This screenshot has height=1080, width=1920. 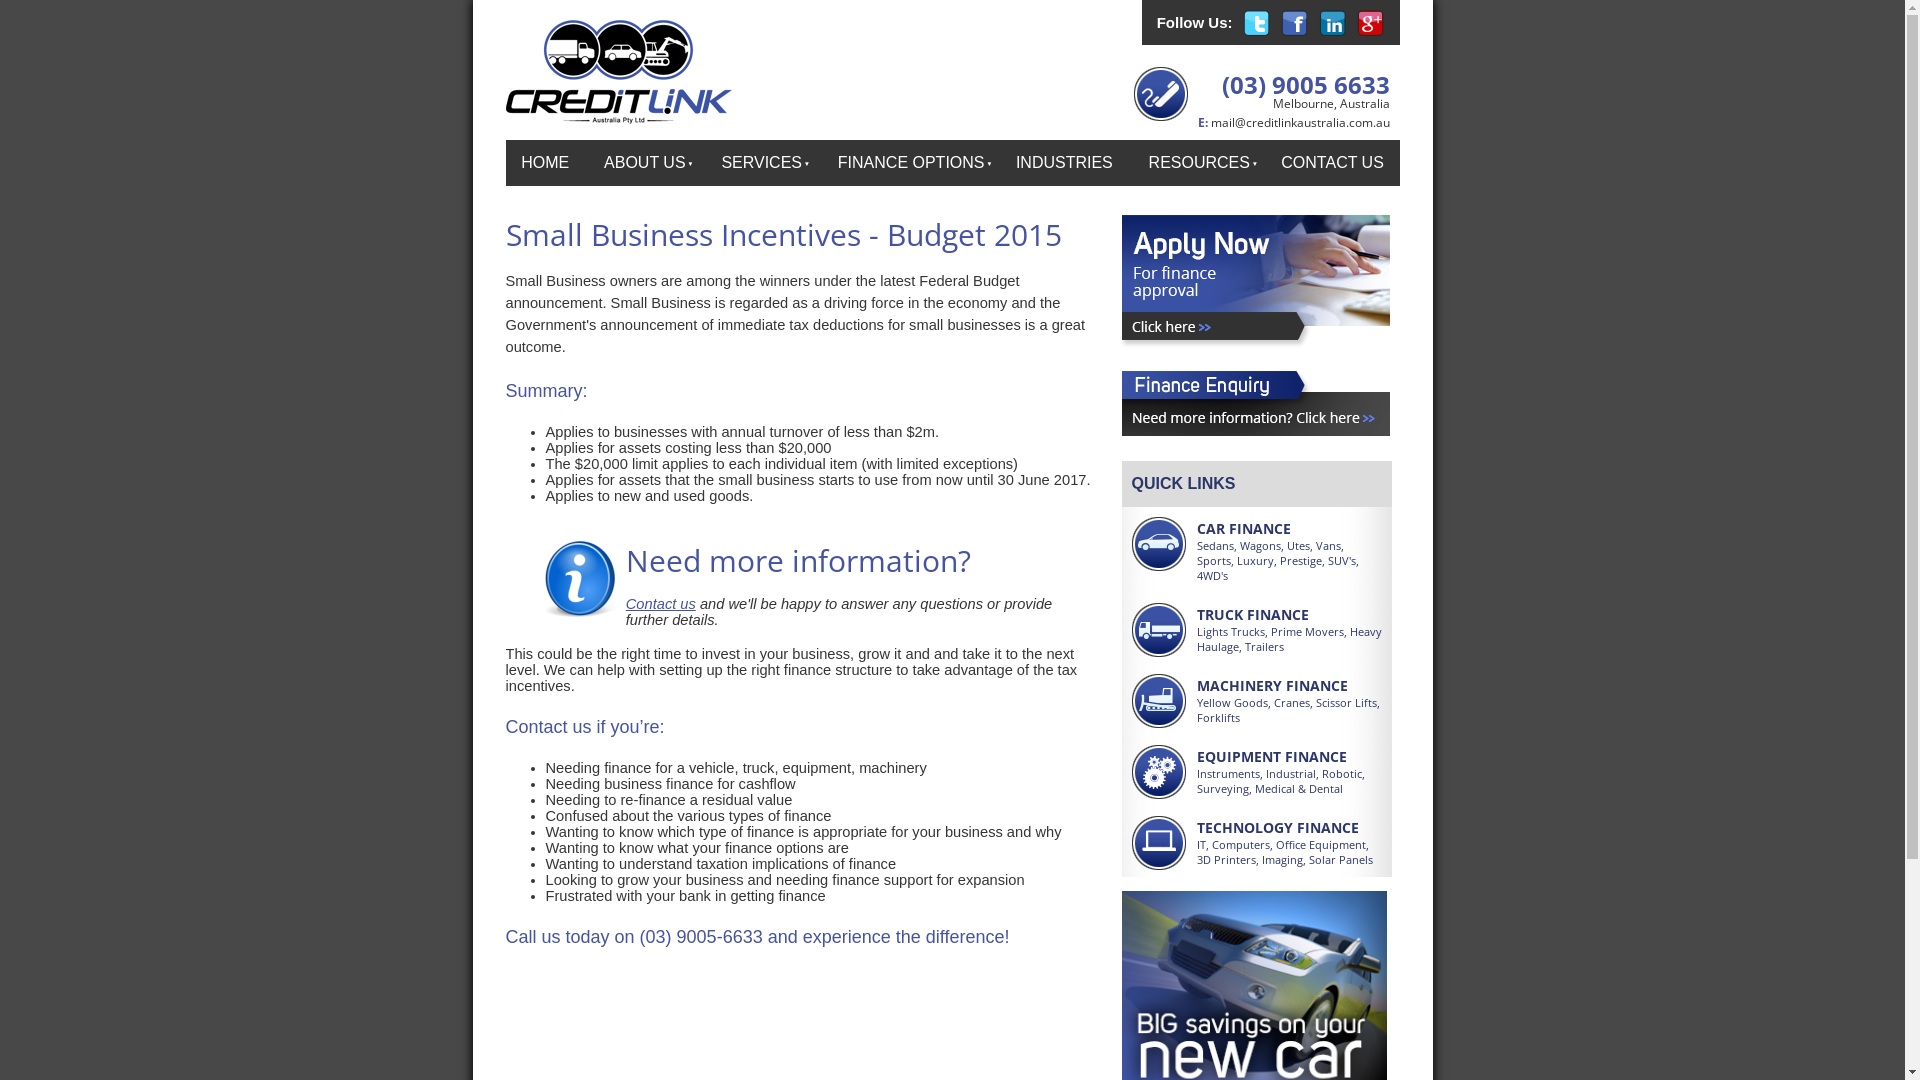 What do you see at coordinates (1288, 638) in the screenshot?
I see `Lights Trucks, Prime Movers, Heavy Haulage, Trailers` at bounding box center [1288, 638].